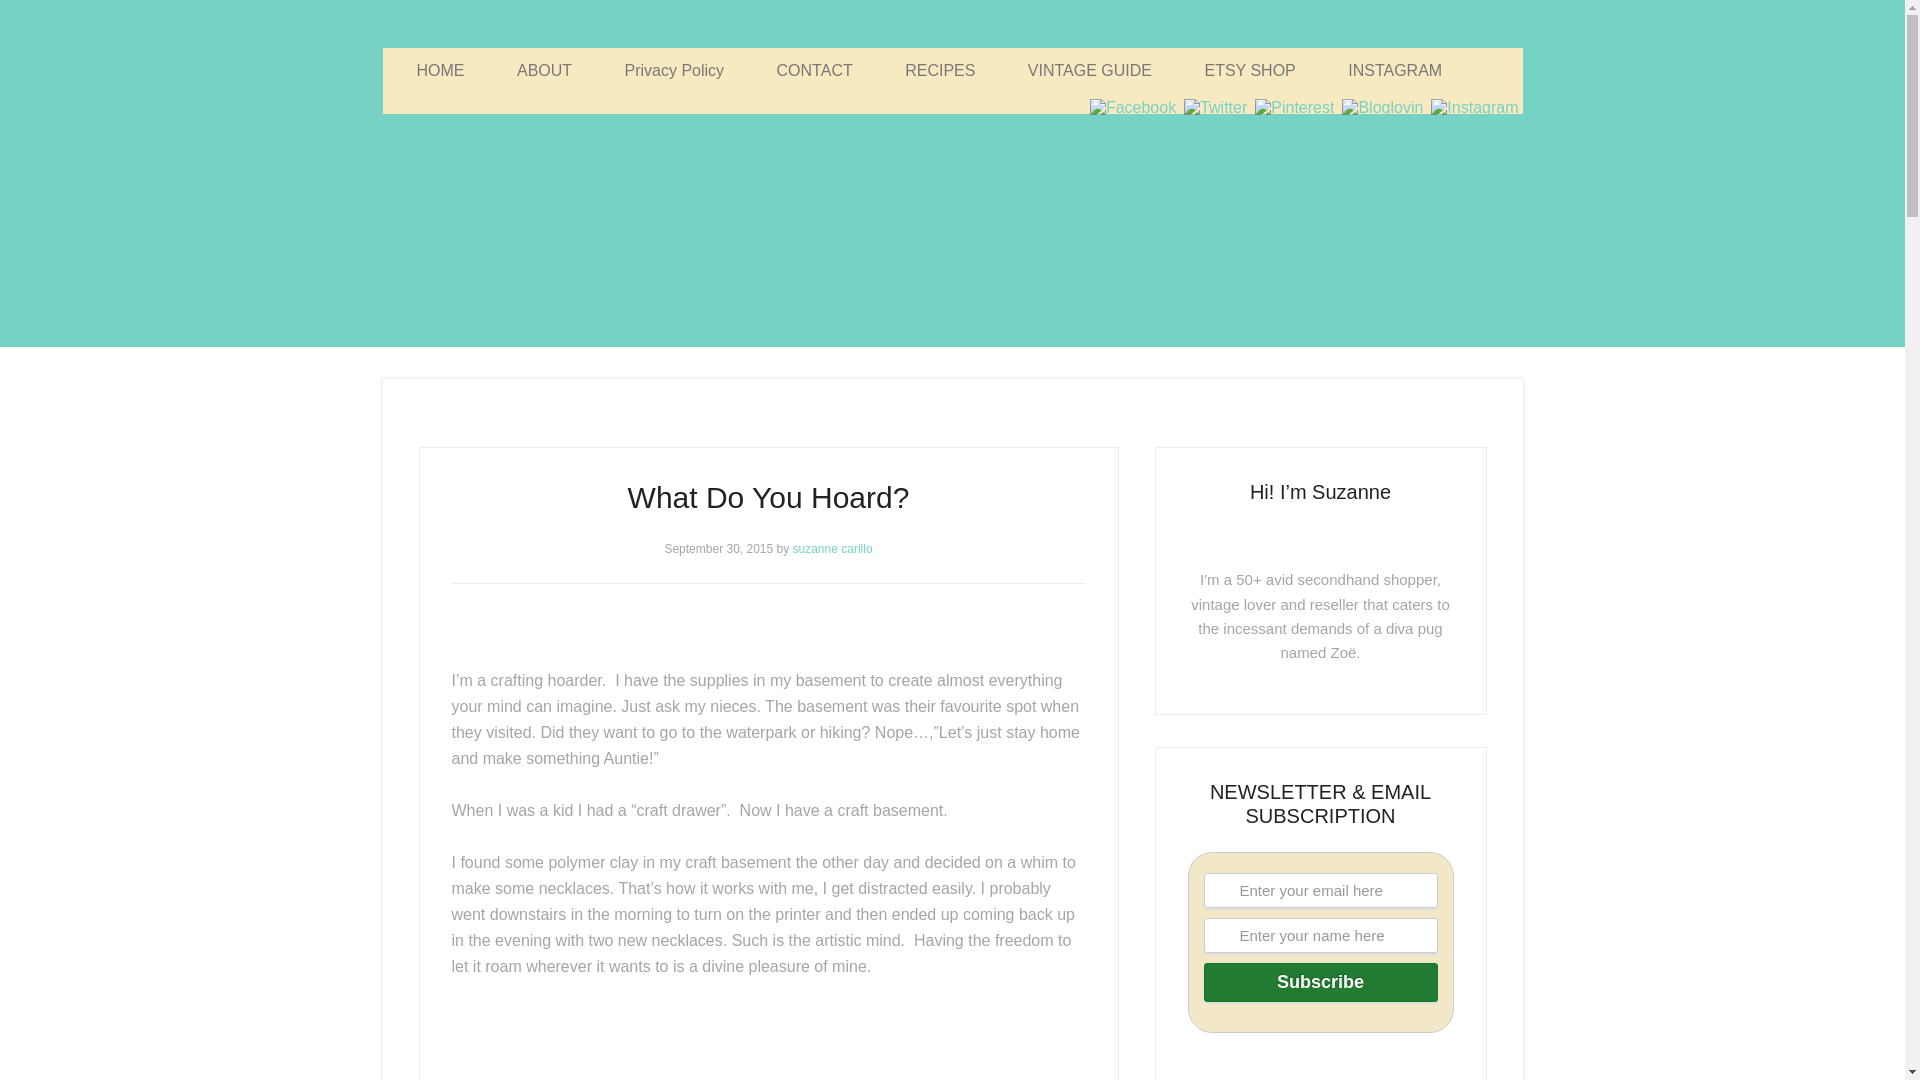 This screenshot has width=1920, height=1080. What do you see at coordinates (544, 70) in the screenshot?
I see `ABOUT` at bounding box center [544, 70].